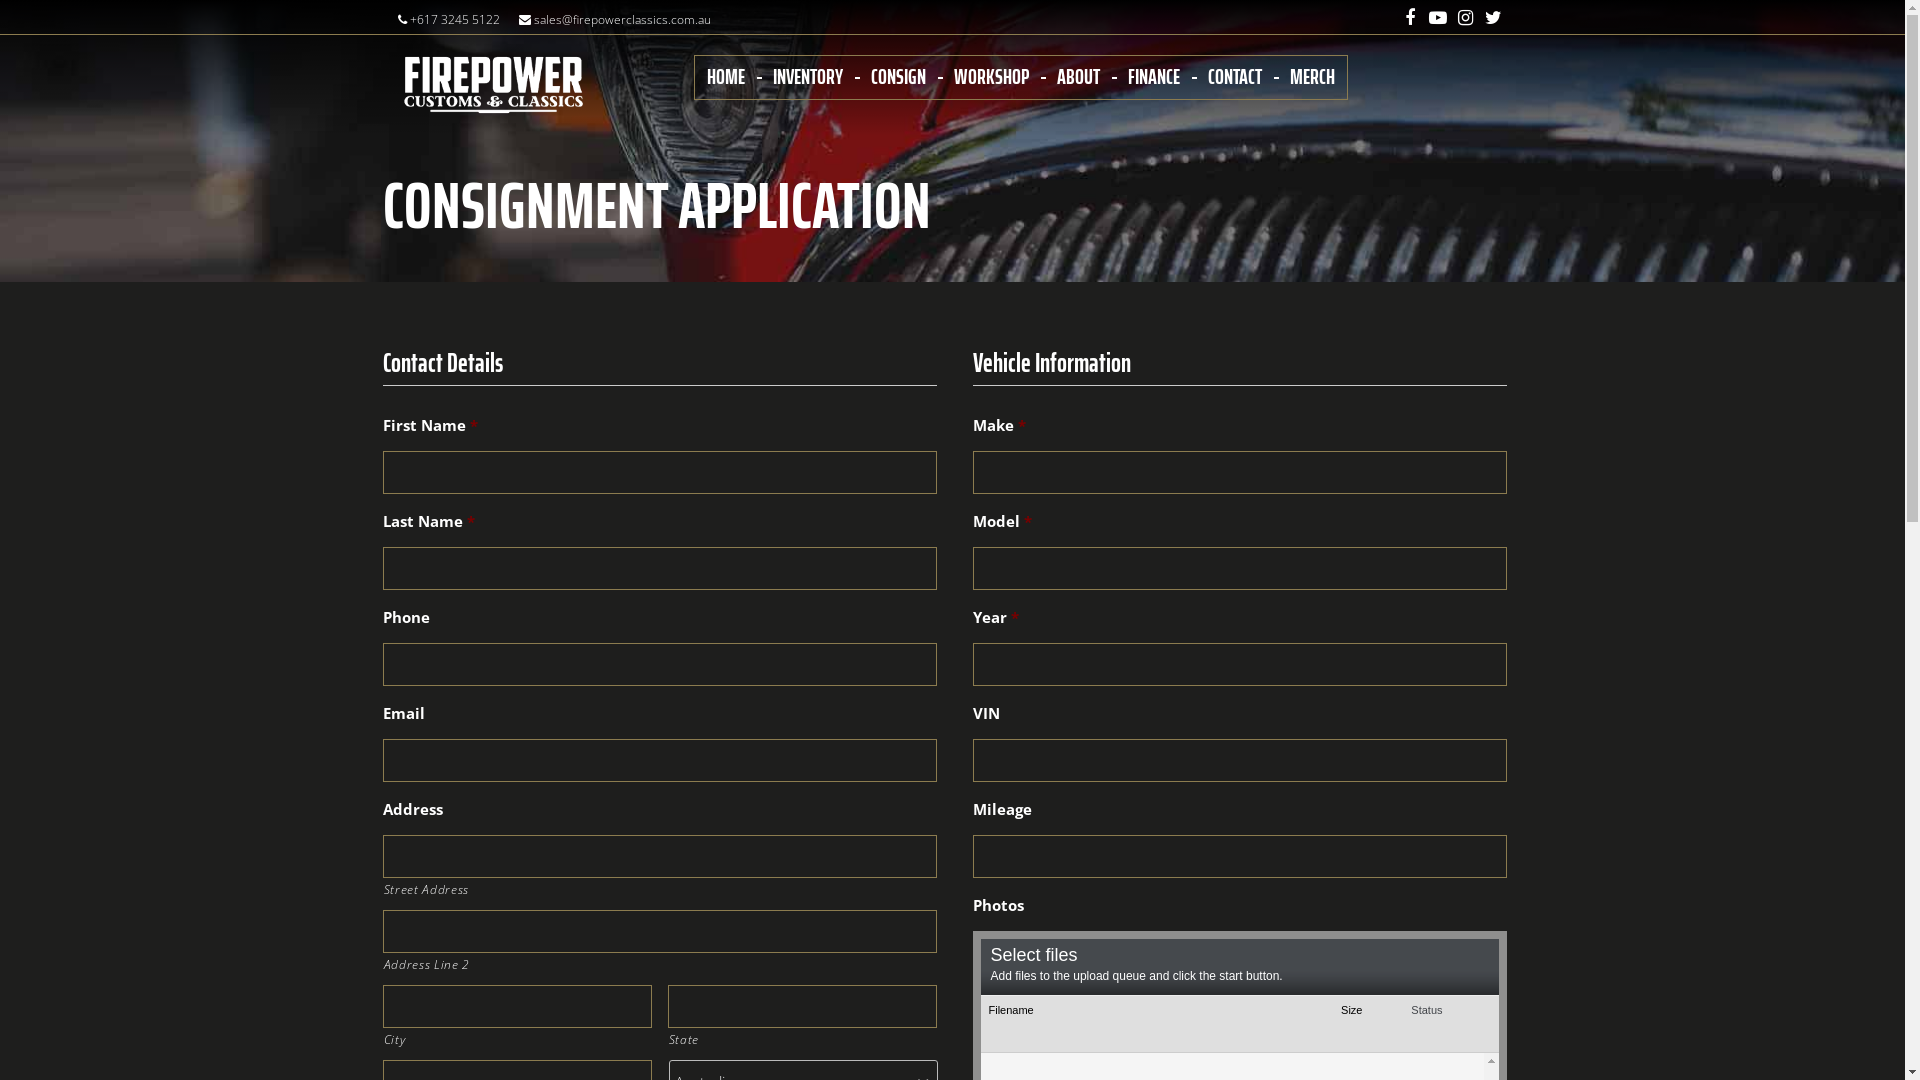  What do you see at coordinates (1437, 18) in the screenshot?
I see `YouTube` at bounding box center [1437, 18].